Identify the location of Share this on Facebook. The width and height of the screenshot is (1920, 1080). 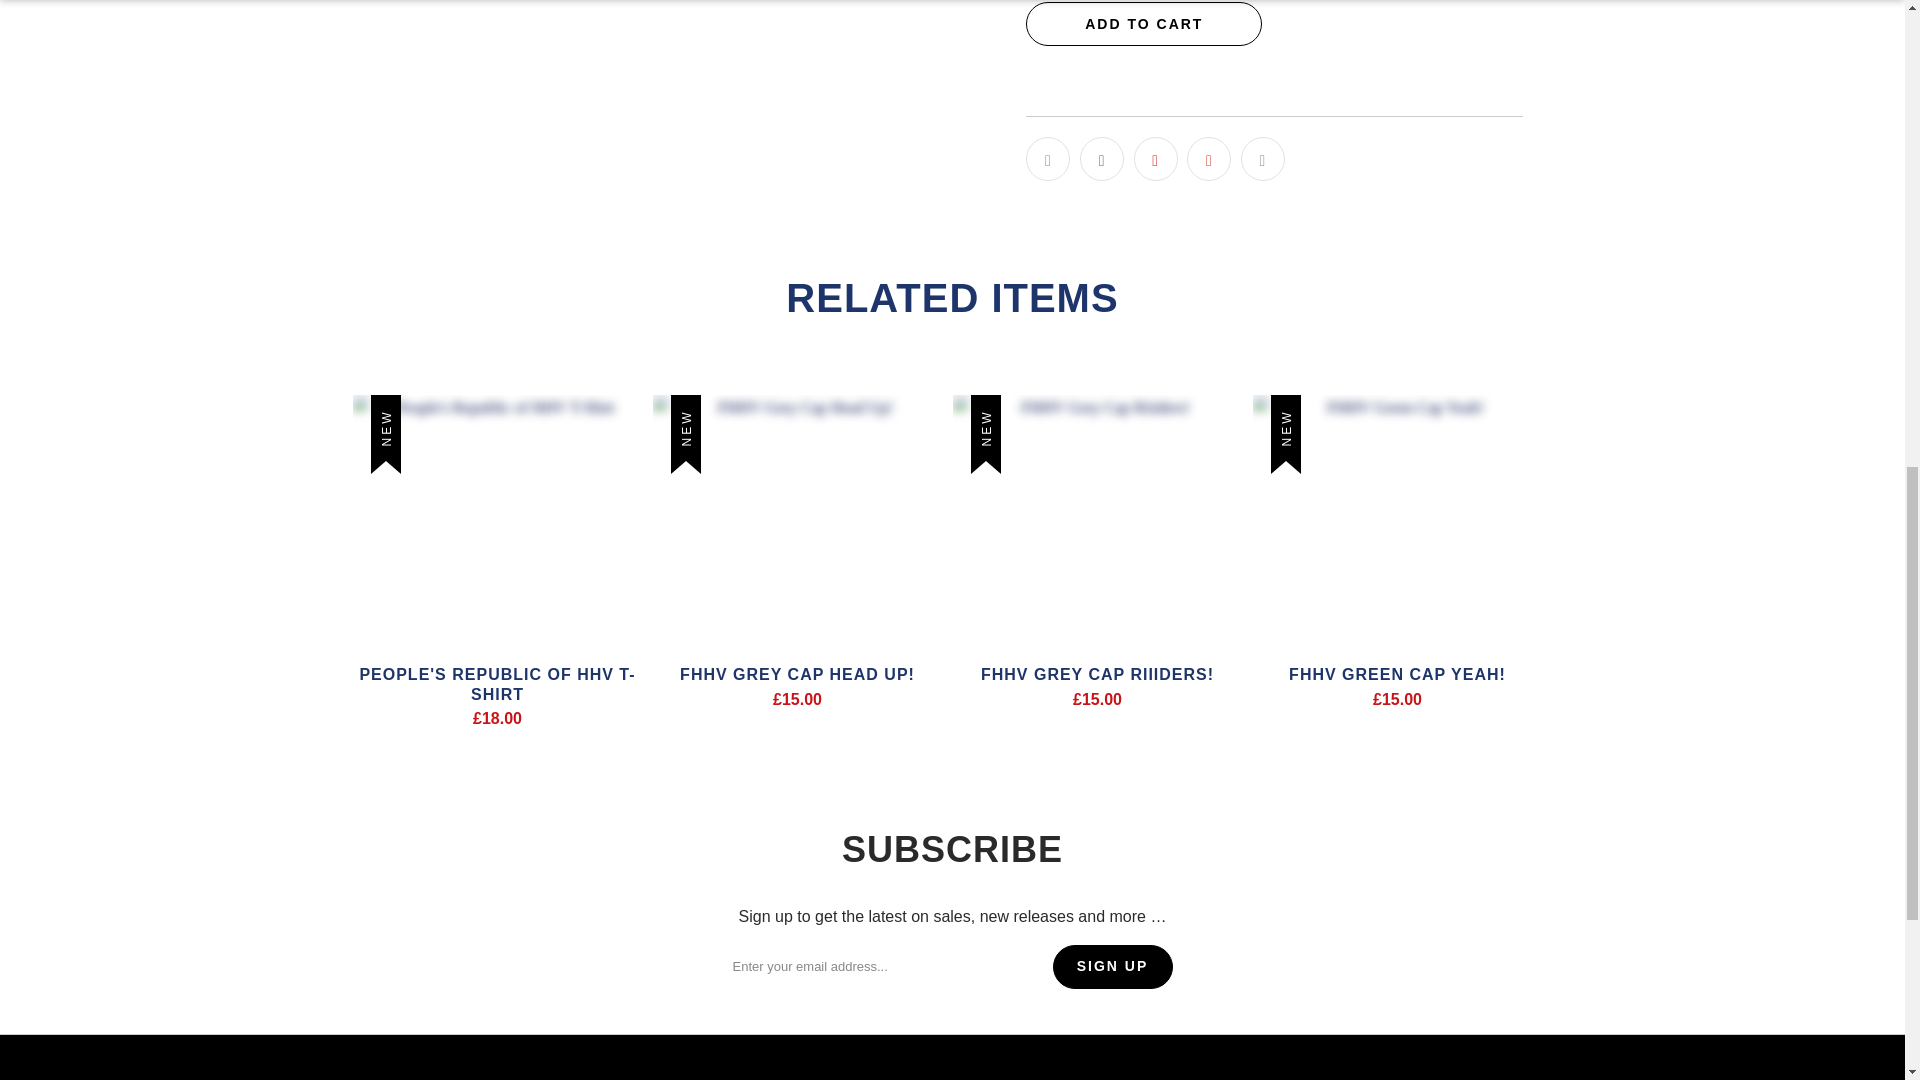
(1101, 159).